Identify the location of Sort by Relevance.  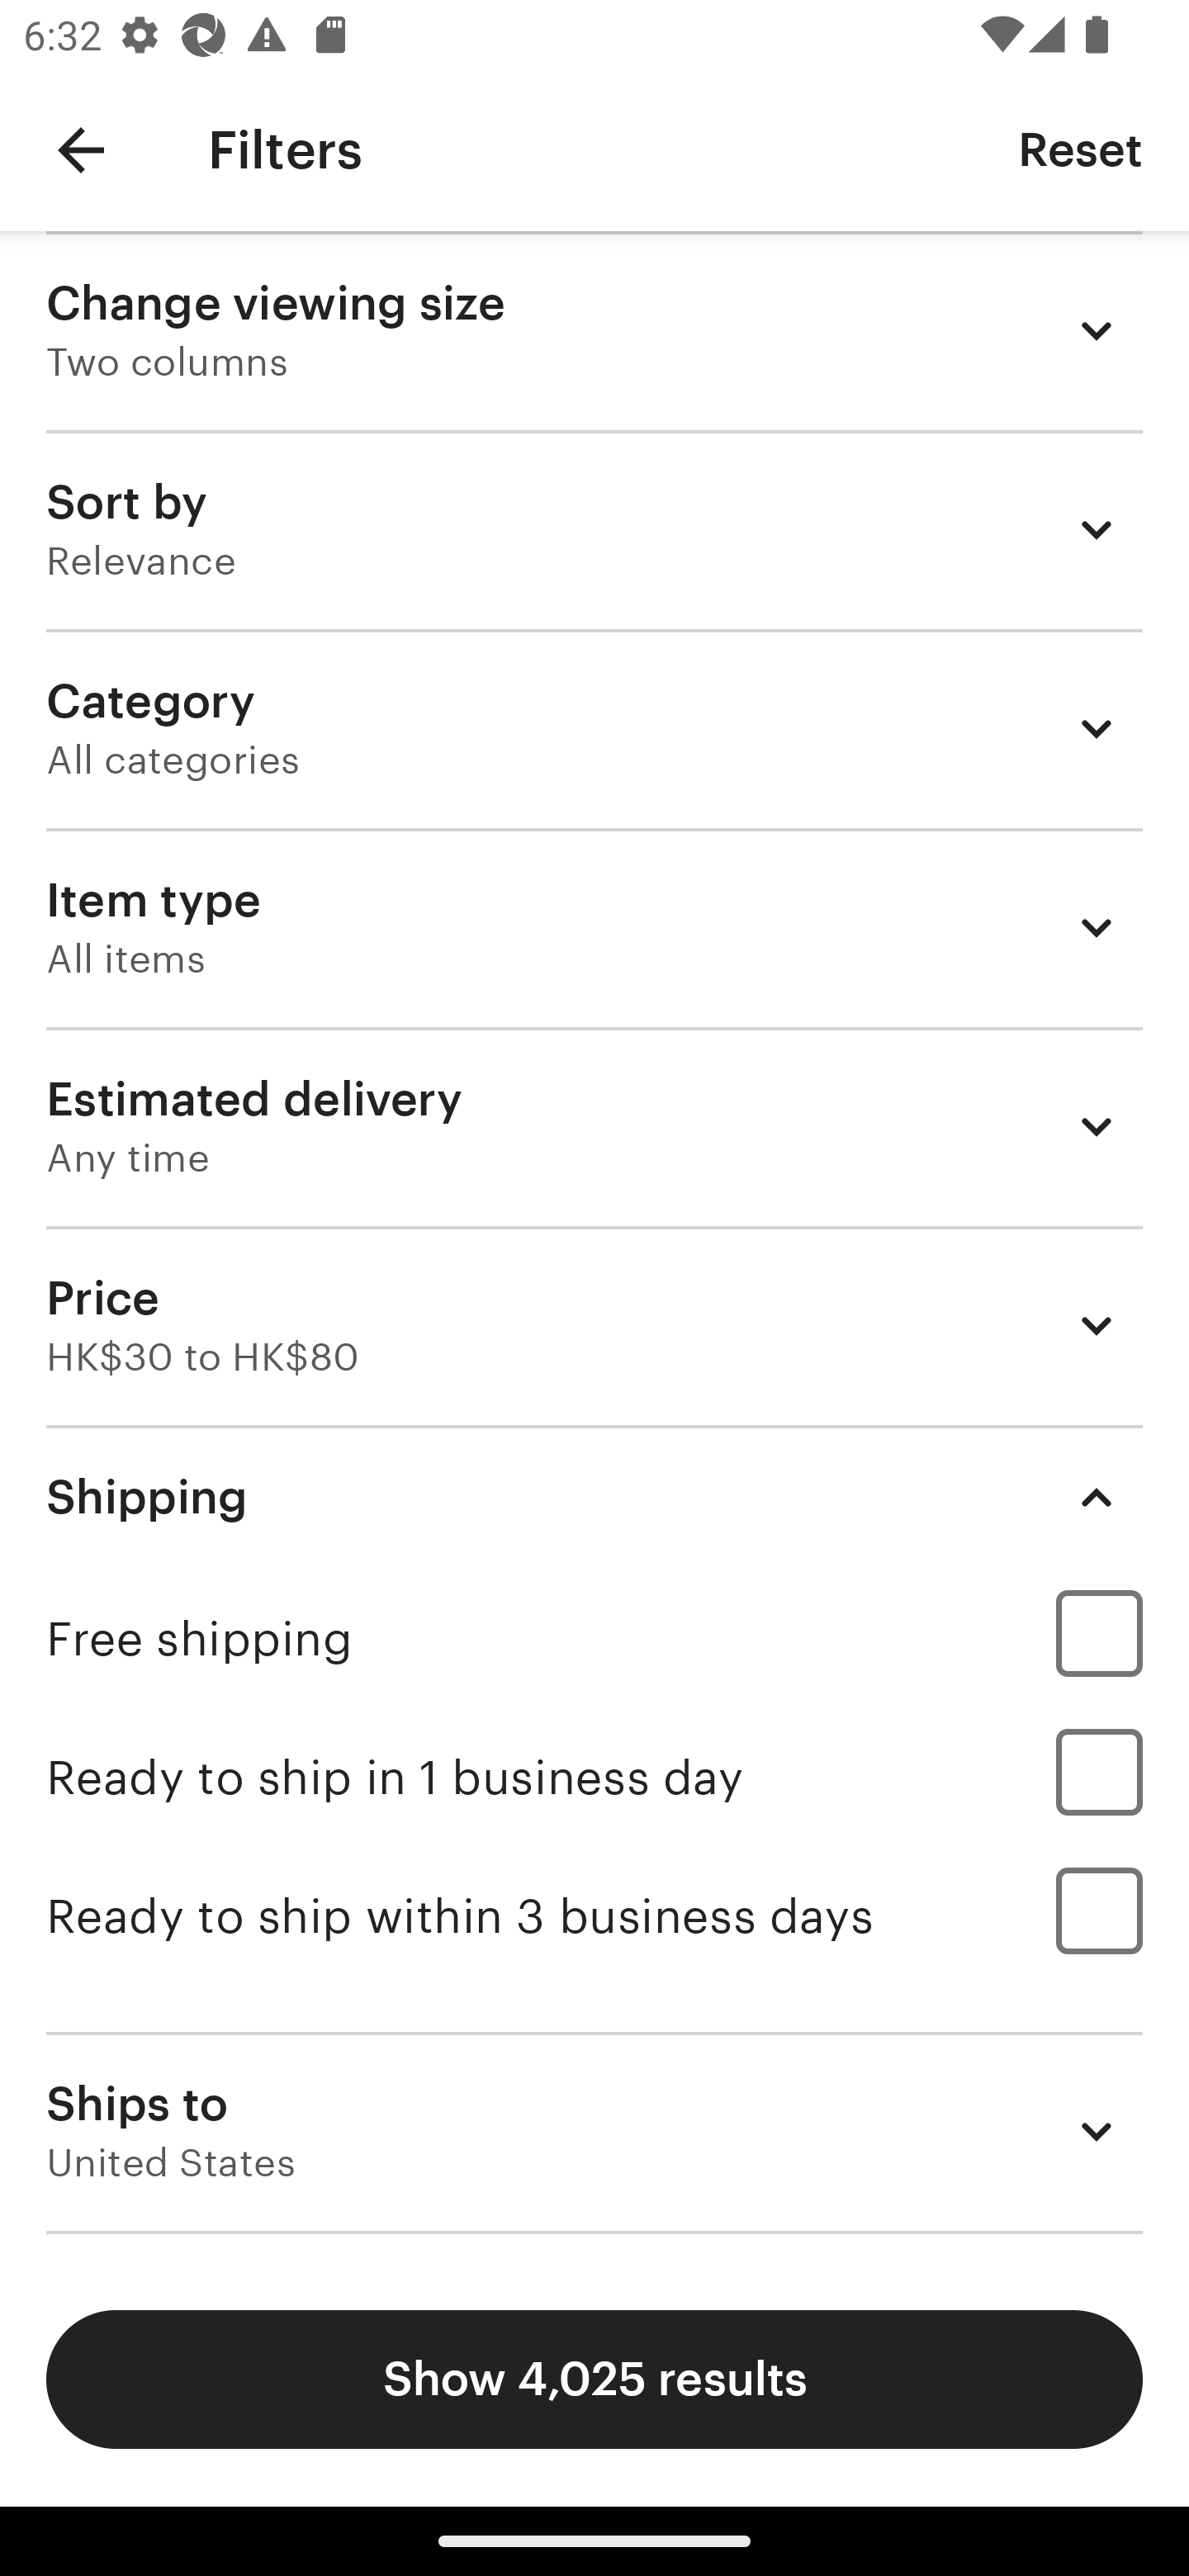
(594, 529).